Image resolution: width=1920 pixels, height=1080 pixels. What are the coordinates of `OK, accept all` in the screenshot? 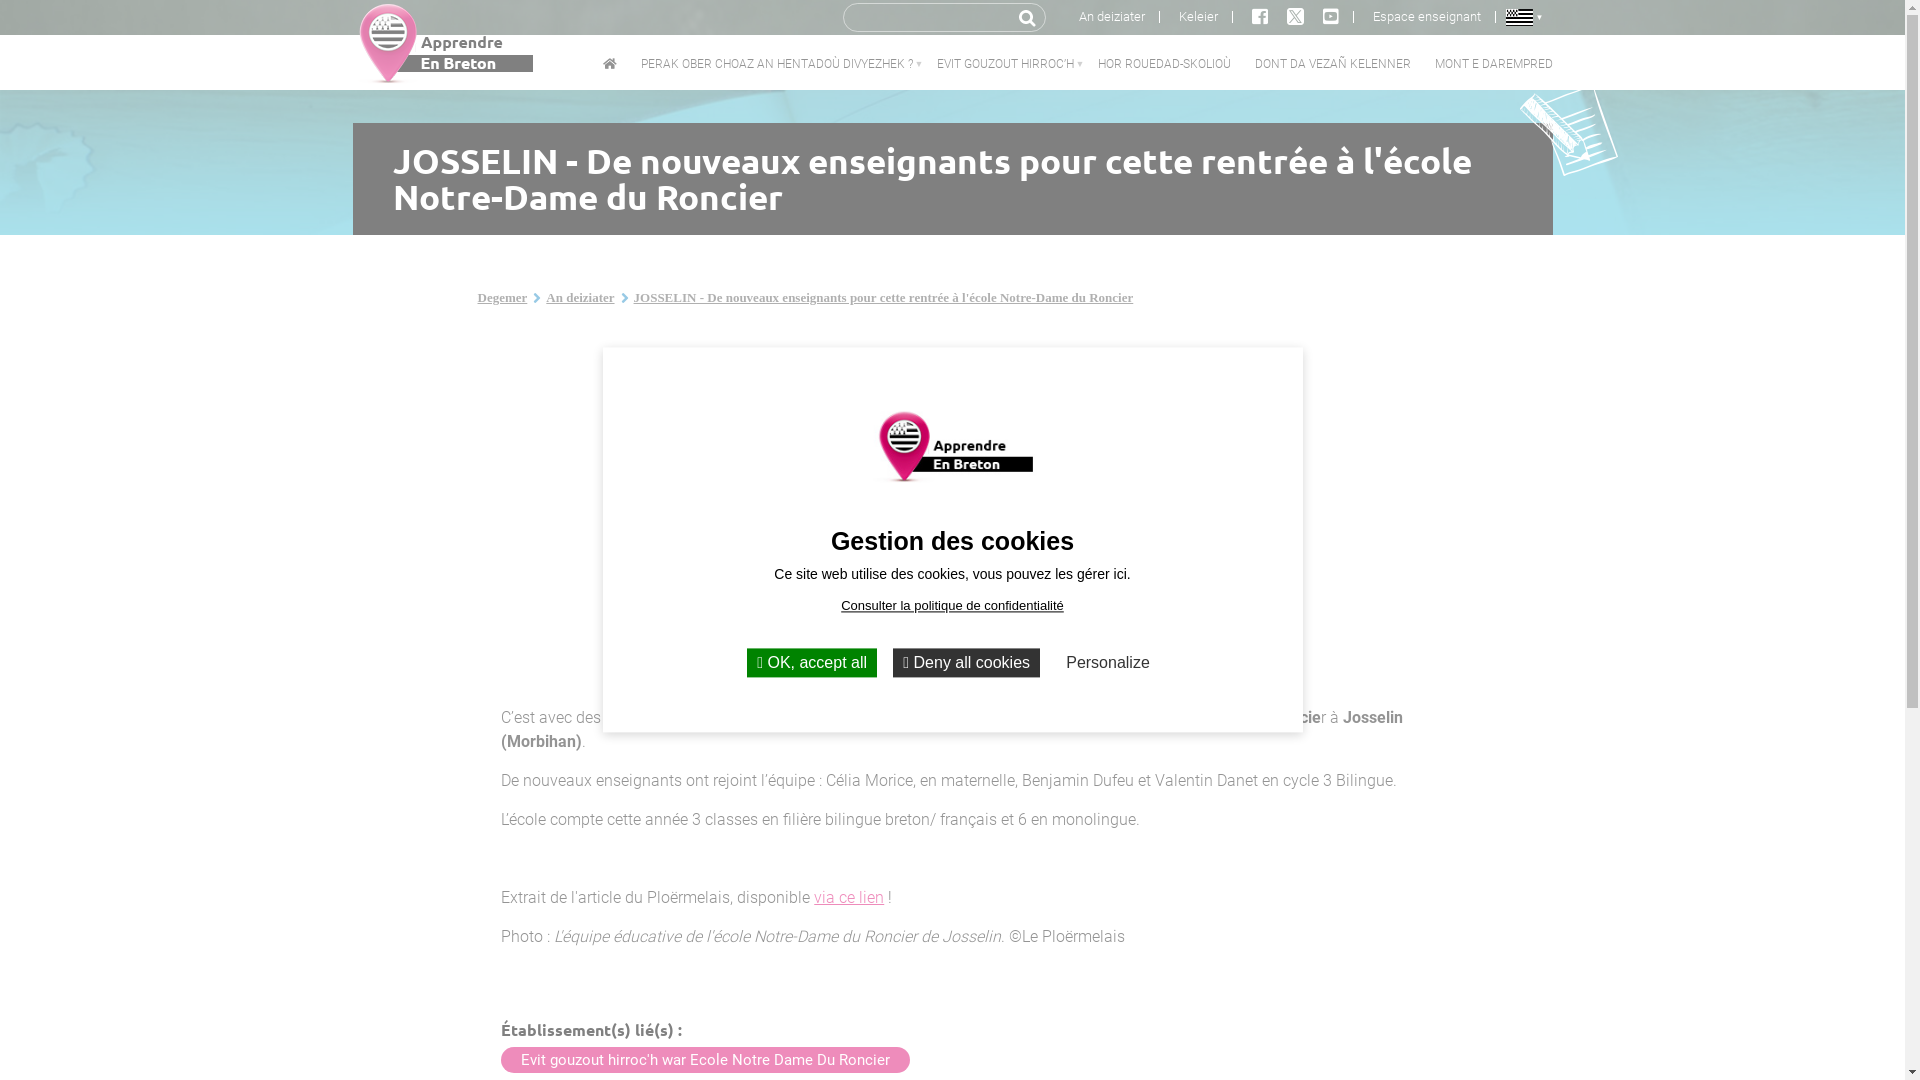 It's located at (812, 662).